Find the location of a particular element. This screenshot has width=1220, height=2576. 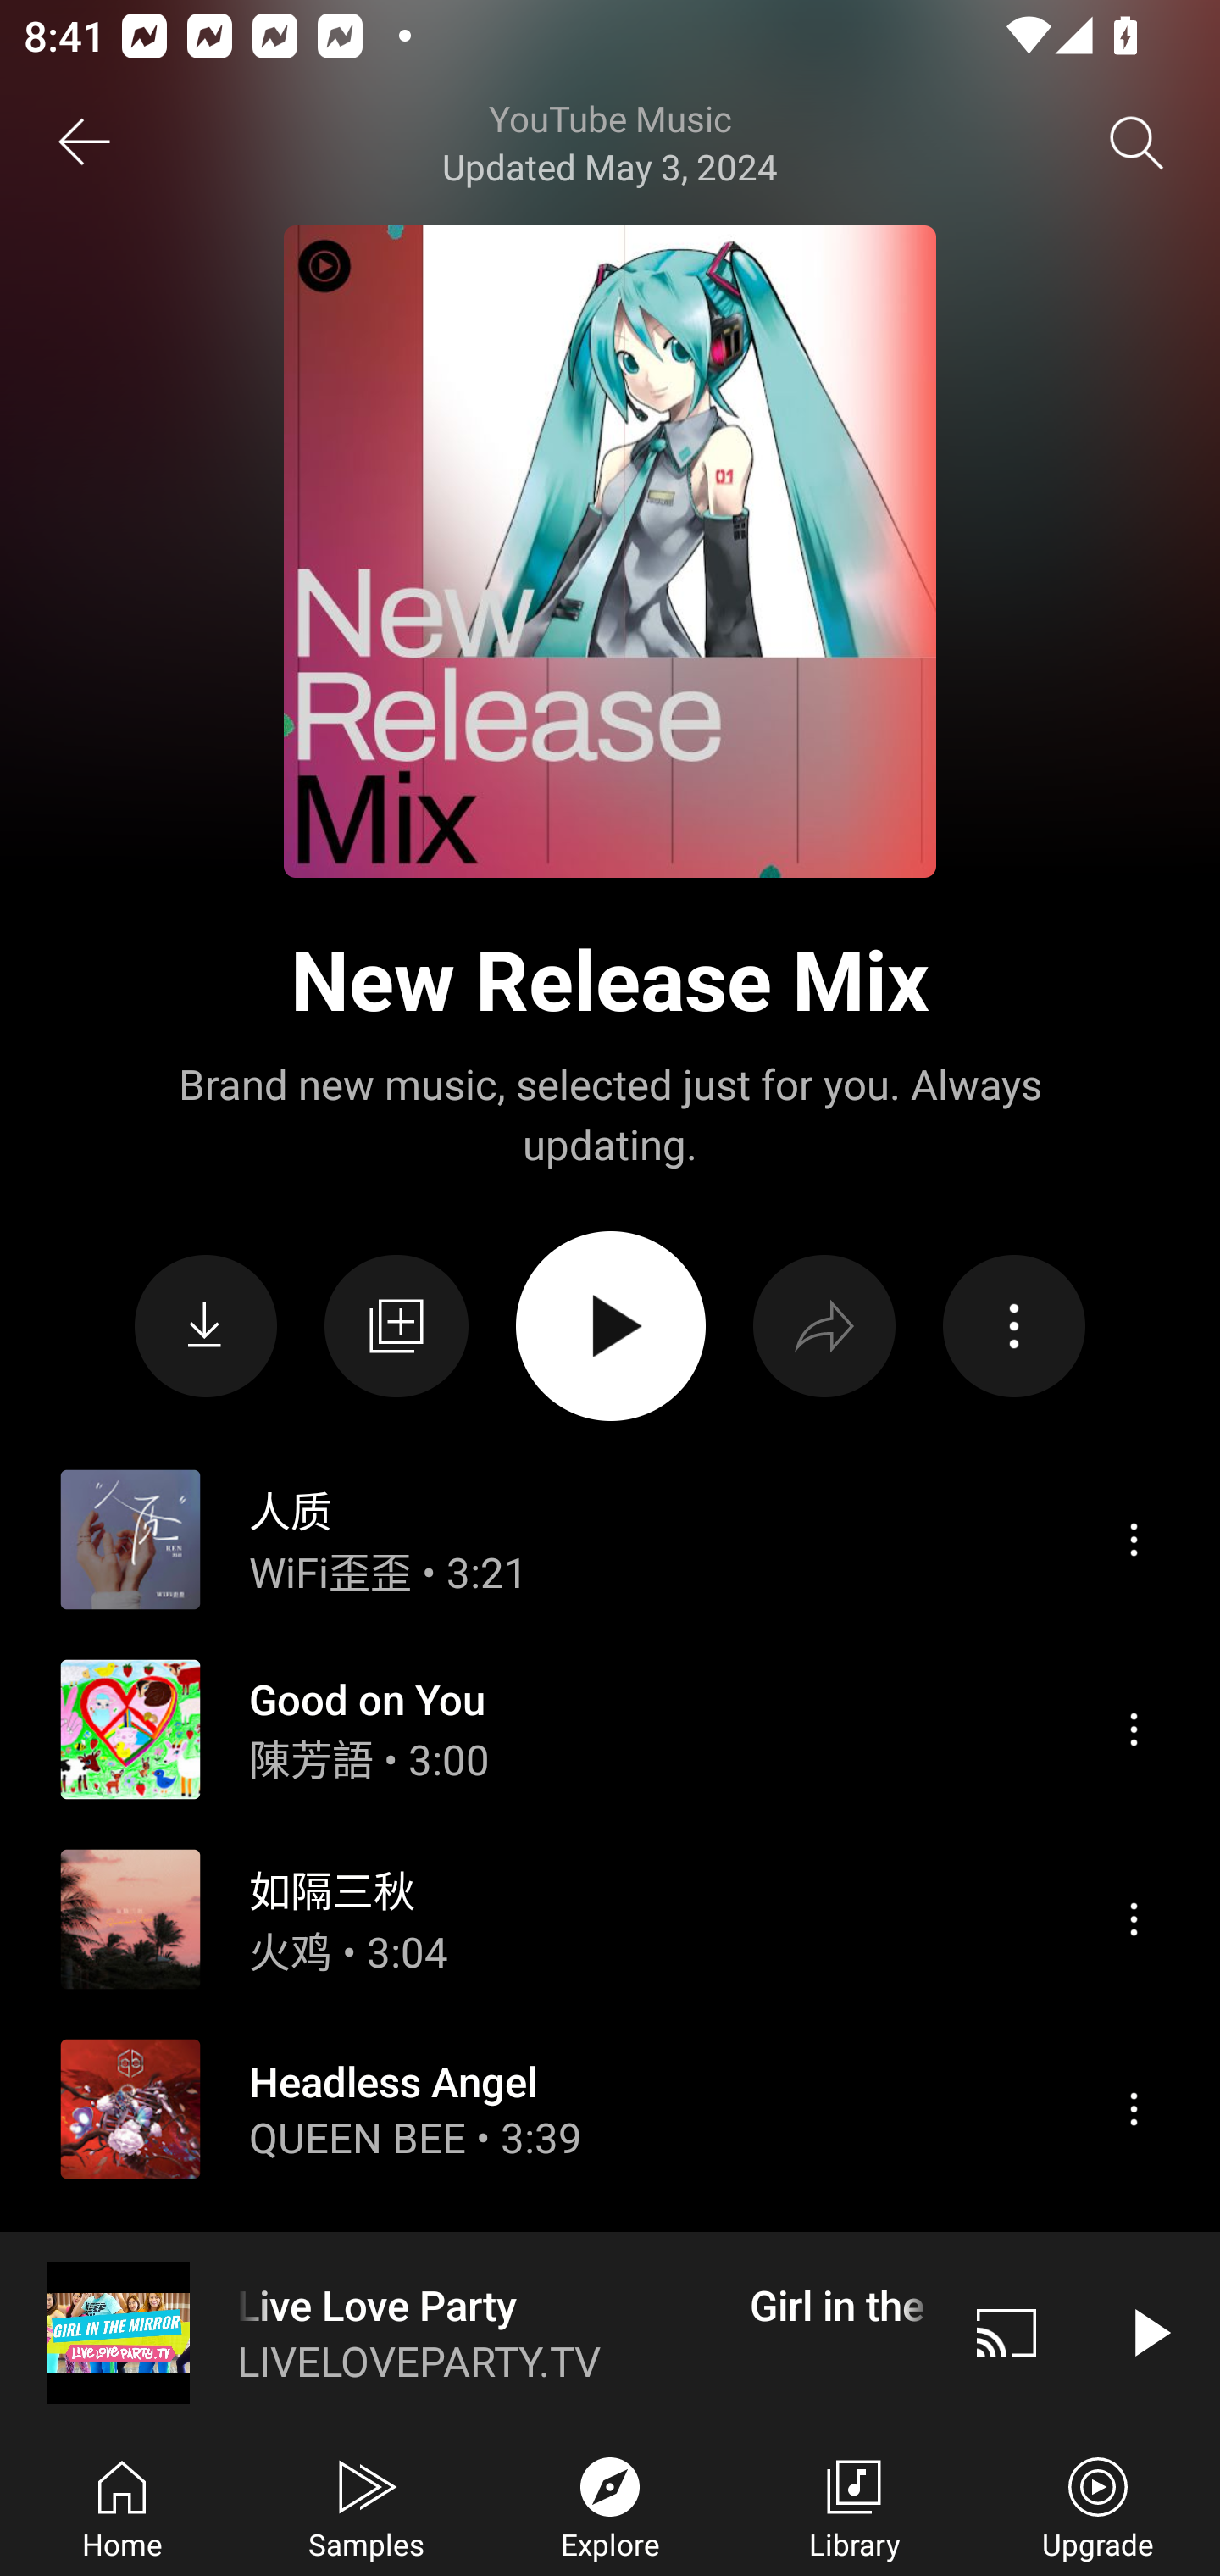

Download is located at coordinates (206, 1327).